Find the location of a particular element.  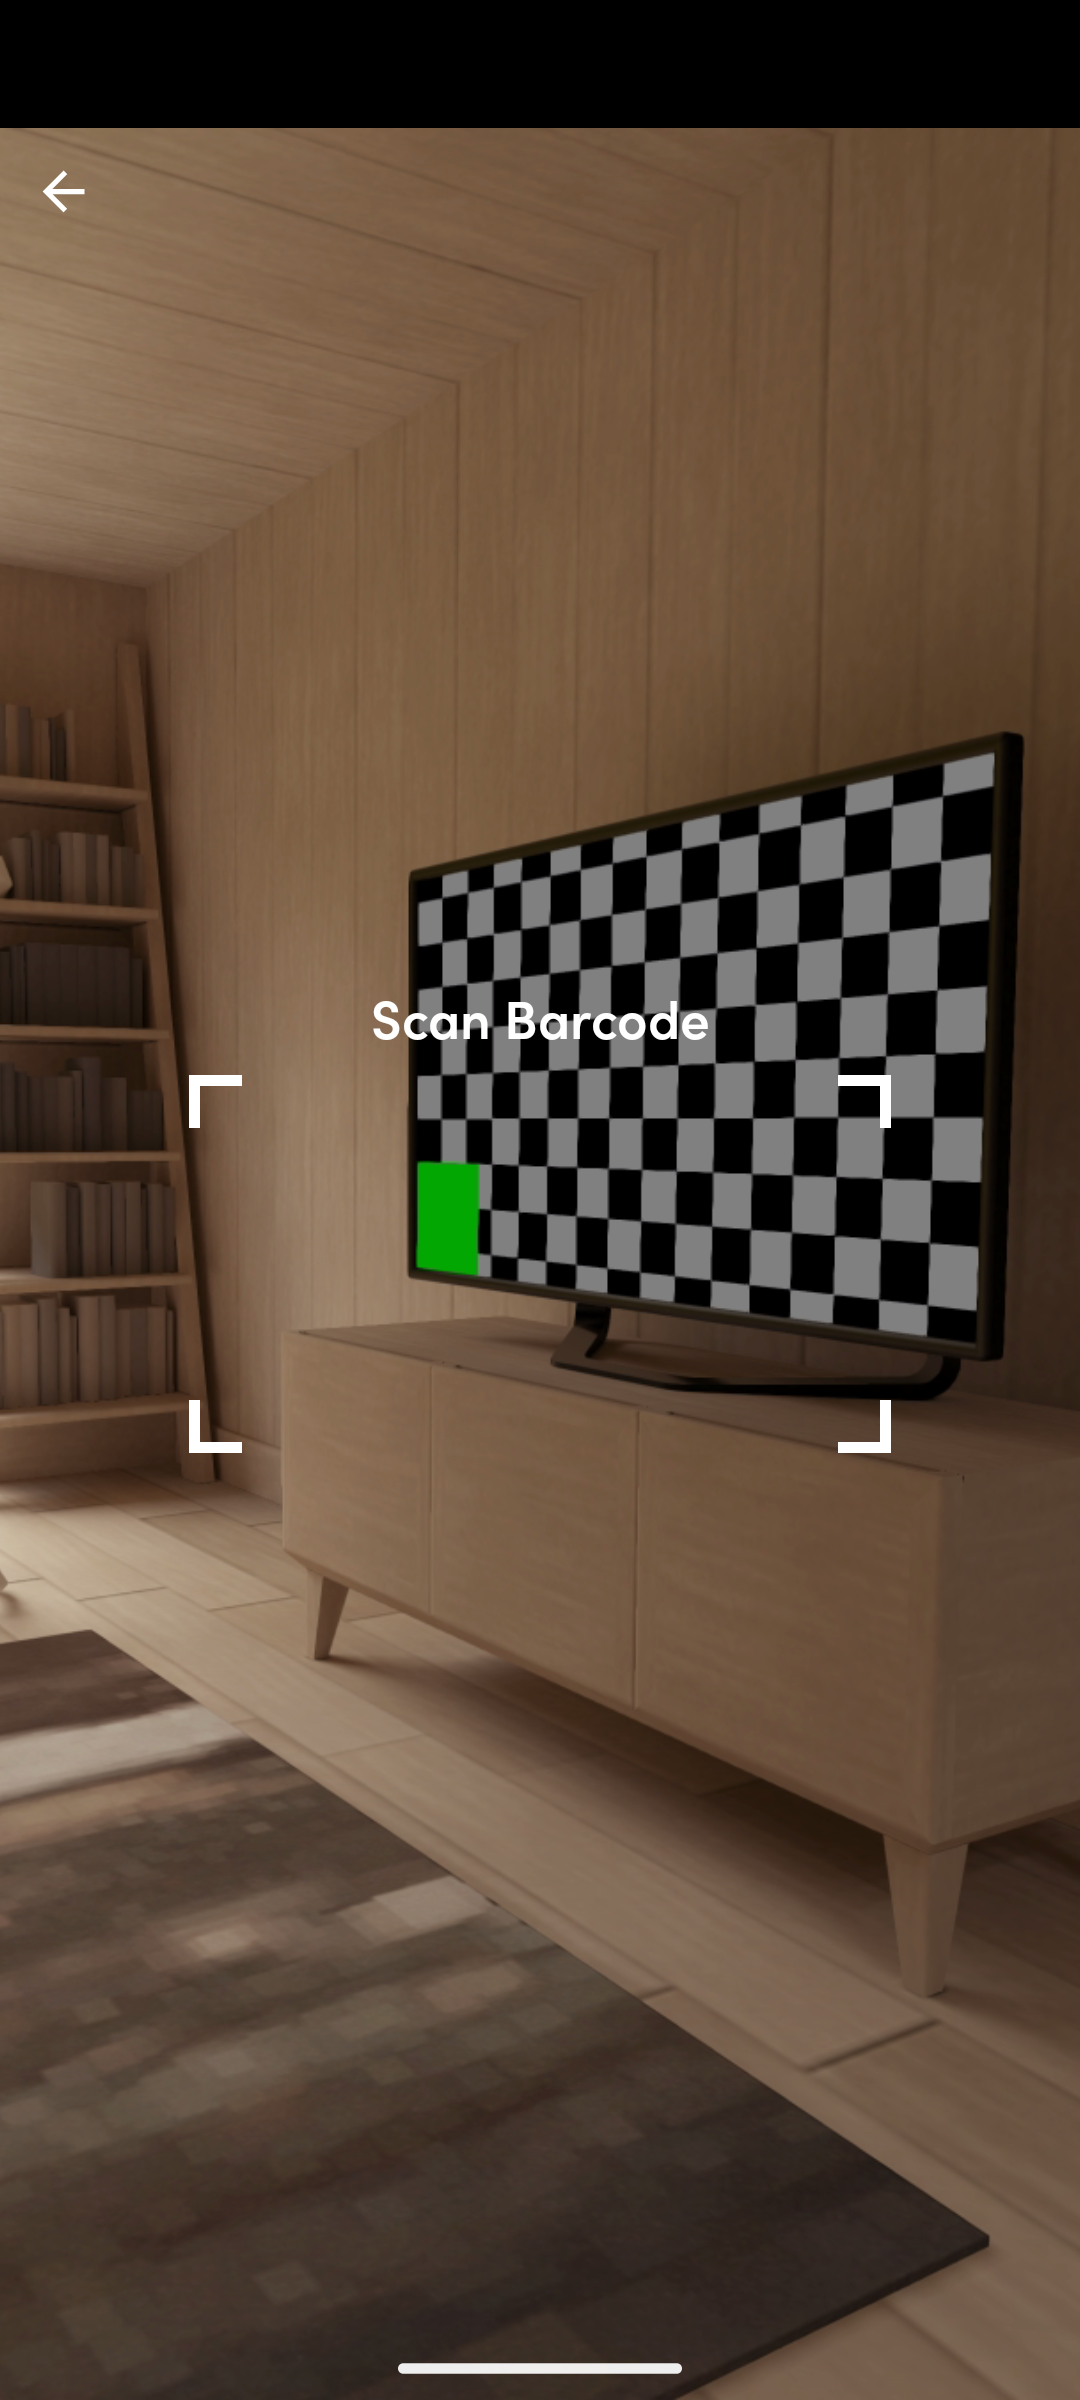

top_left_action is located at coordinates (64, 192).